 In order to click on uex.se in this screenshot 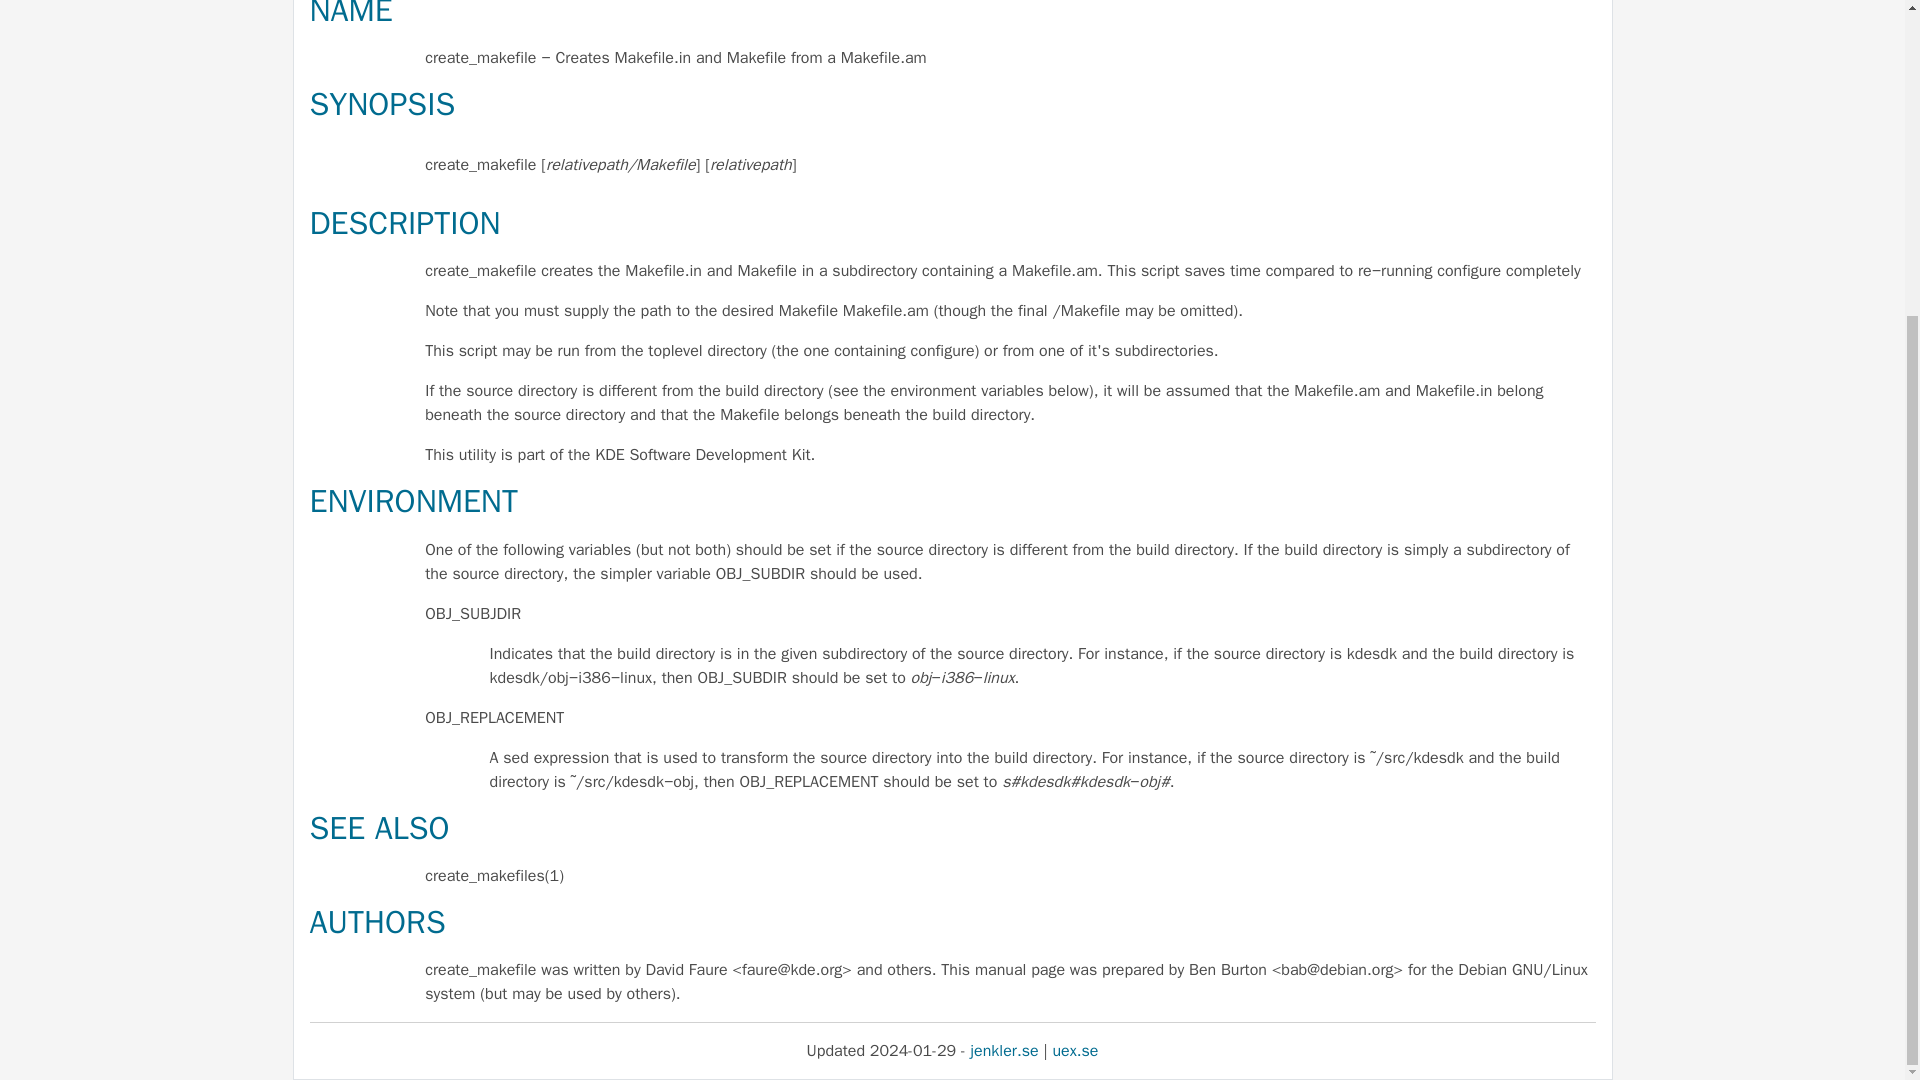, I will do `click(1075, 1050)`.